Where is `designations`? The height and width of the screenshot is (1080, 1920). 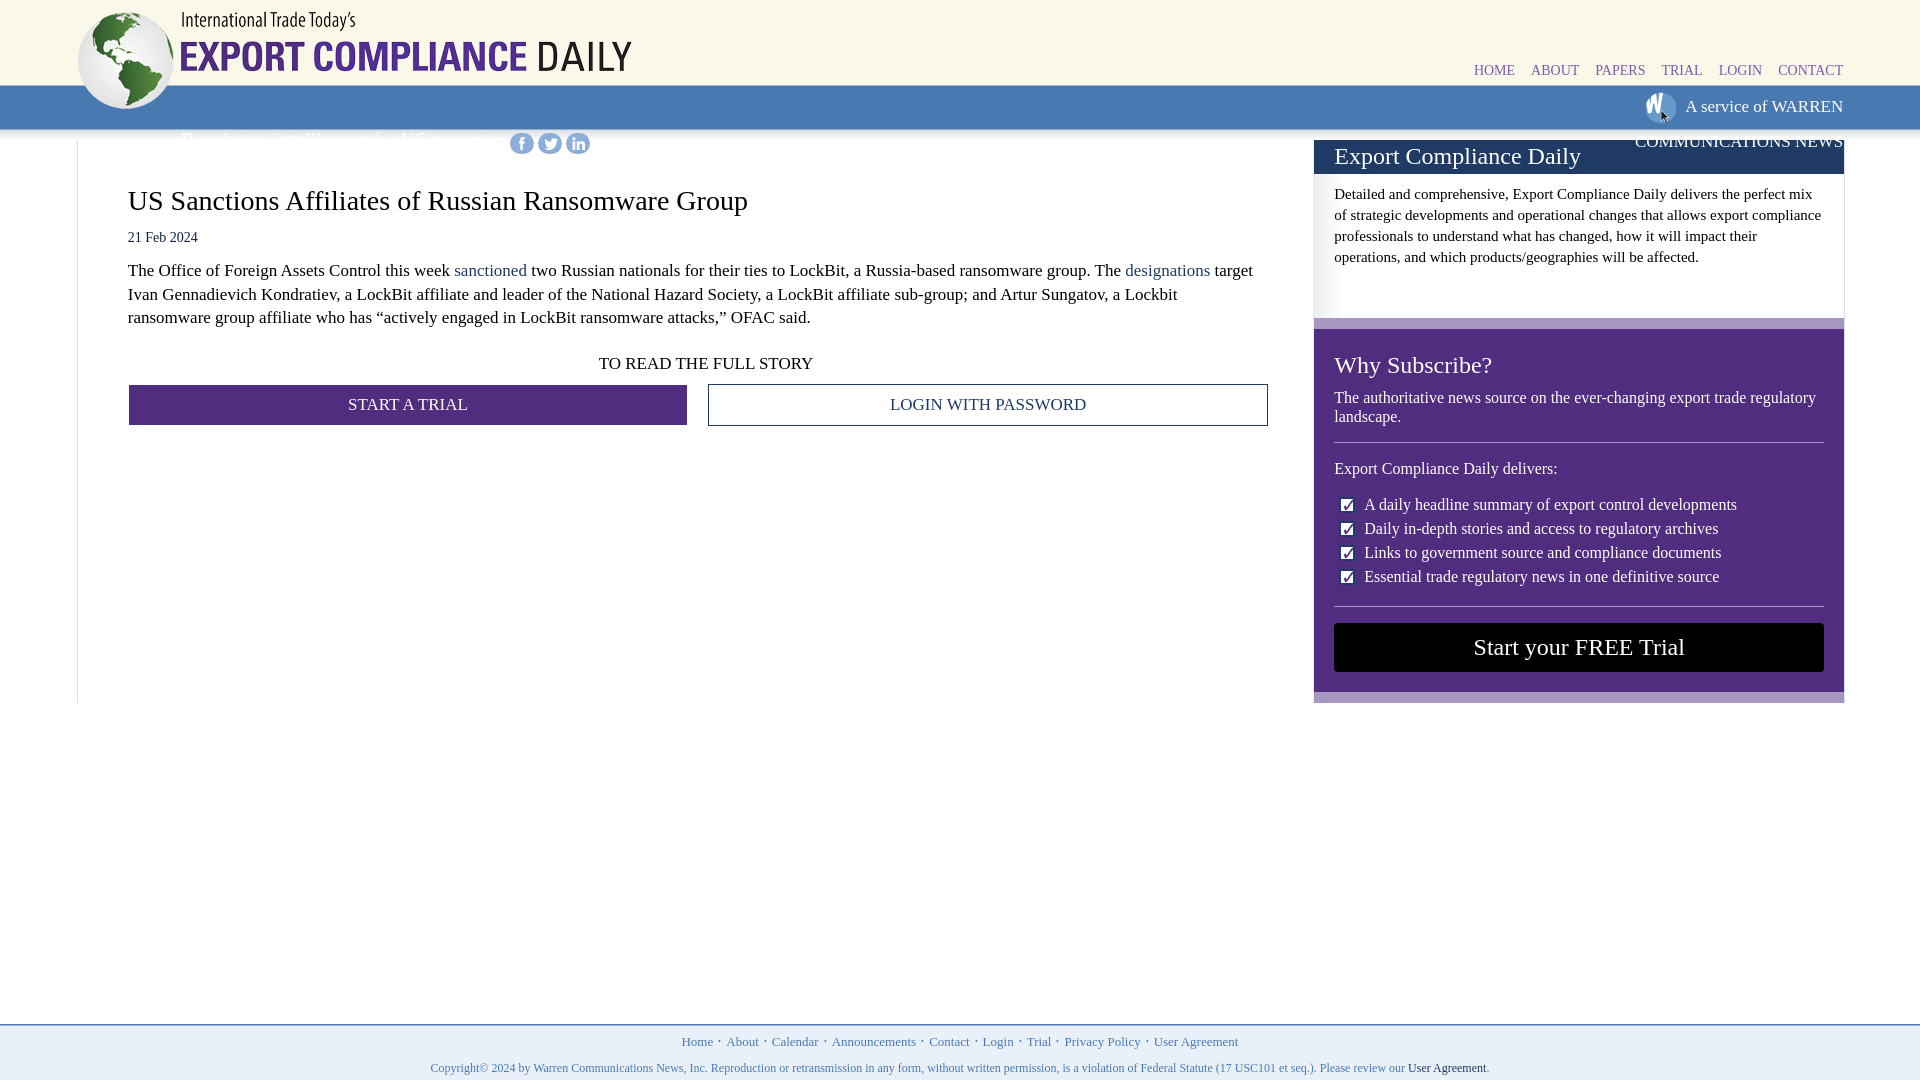
designations is located at coordinates (1167, 270).